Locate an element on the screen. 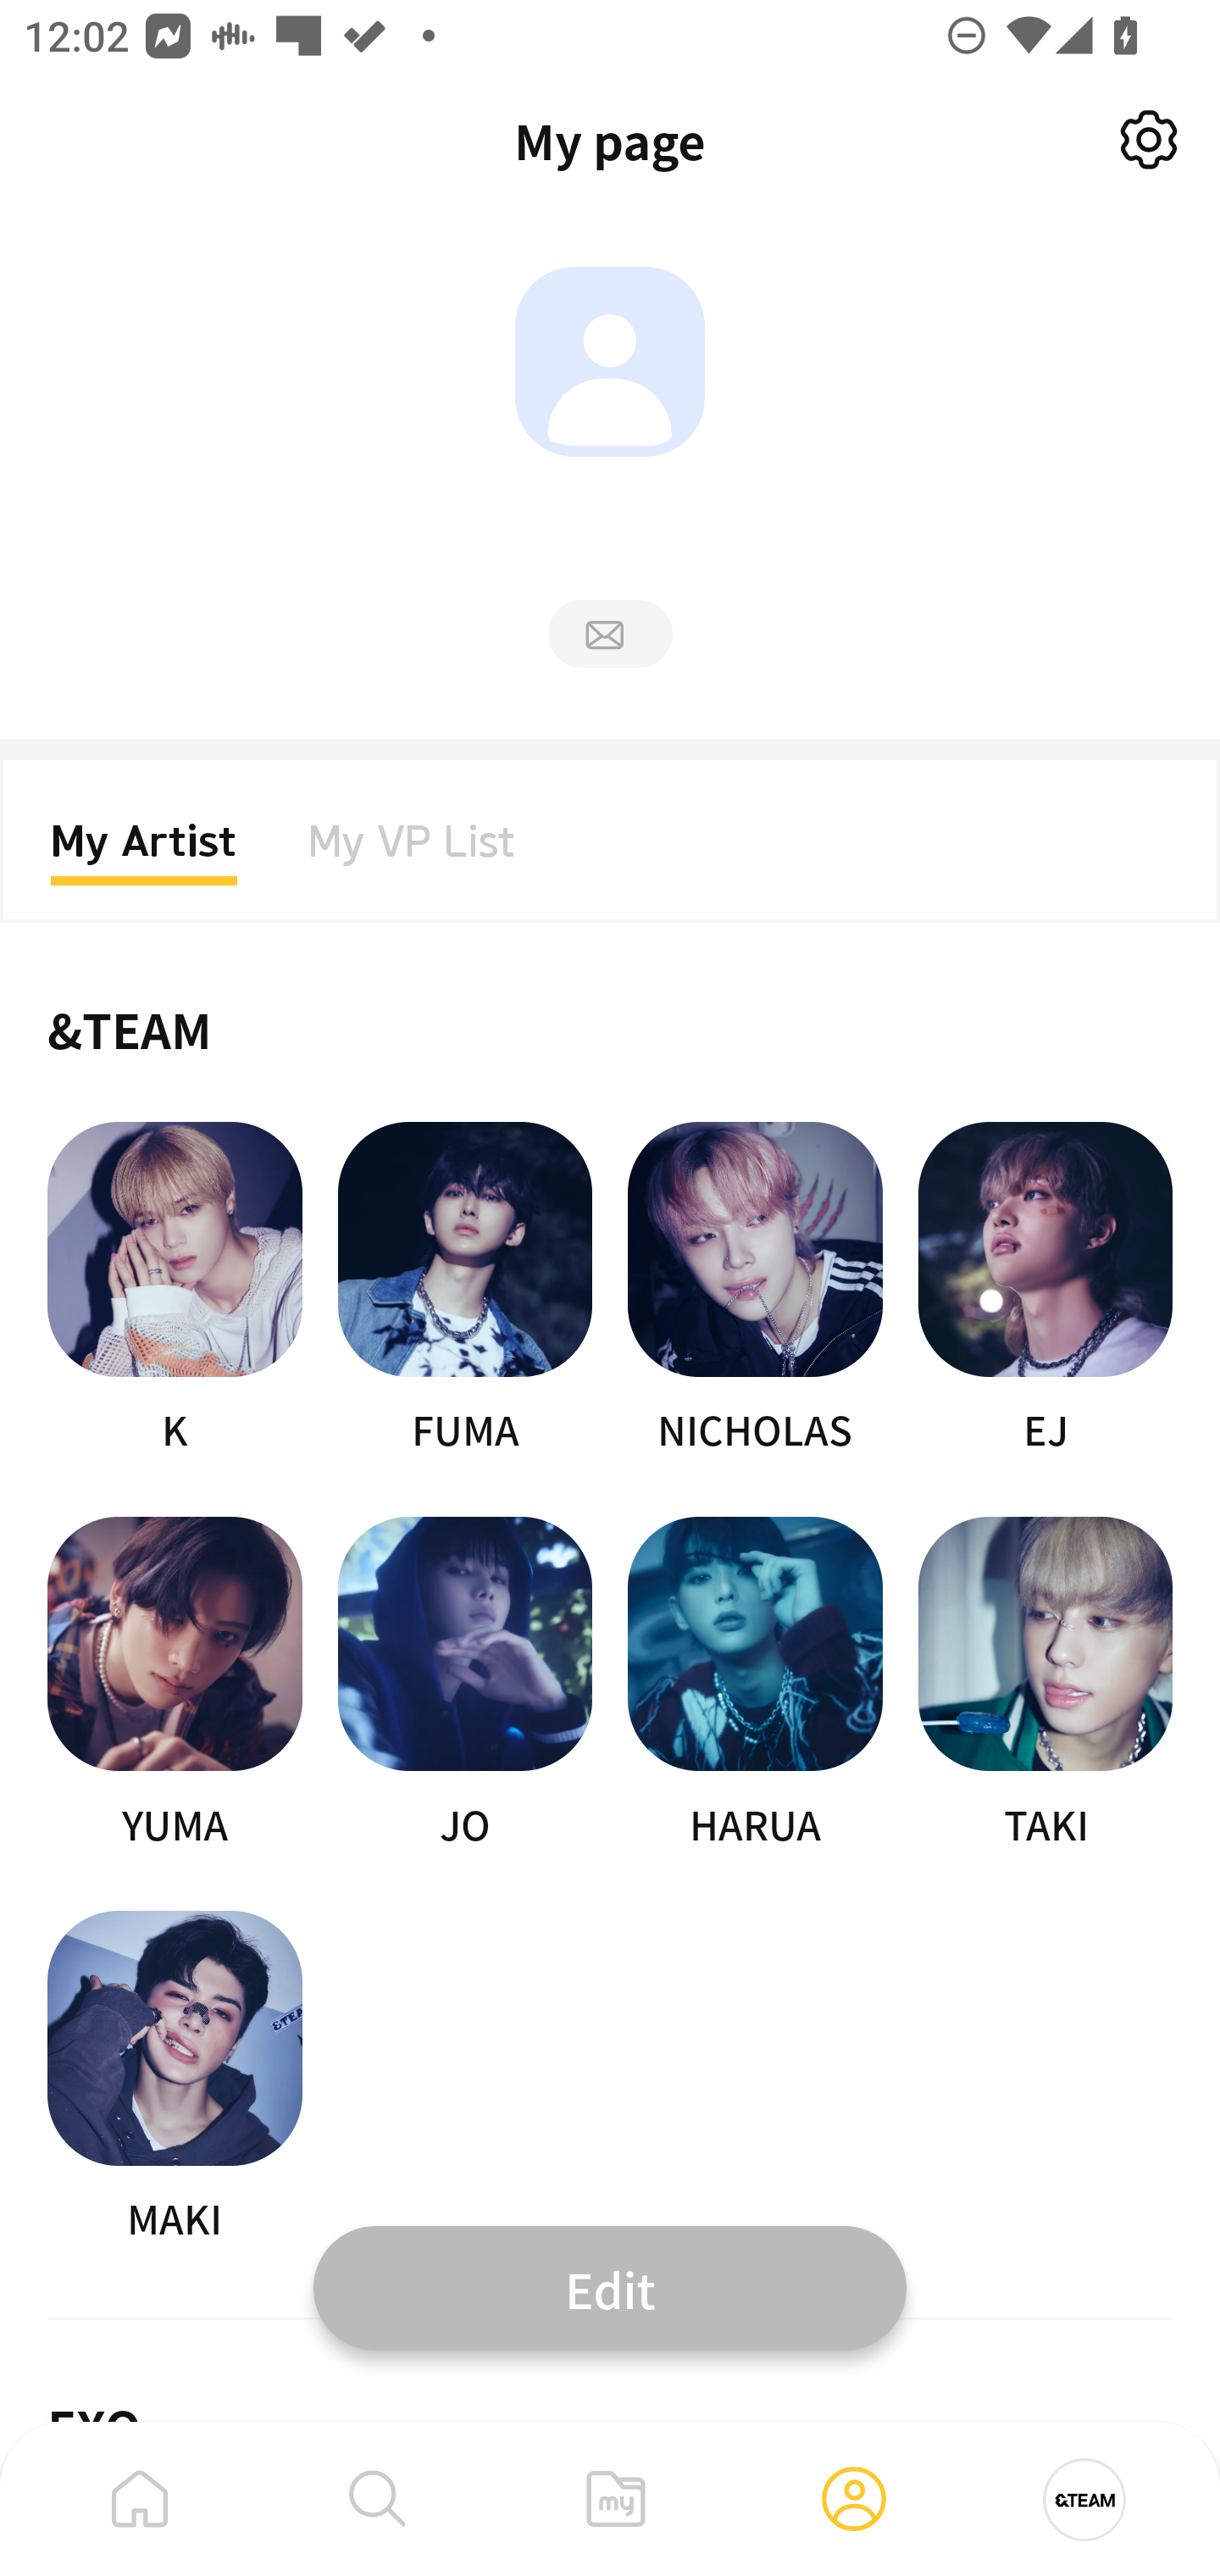 This screenshot has height=2576, width=1220. My Artist is located at coordinates (144, 851).